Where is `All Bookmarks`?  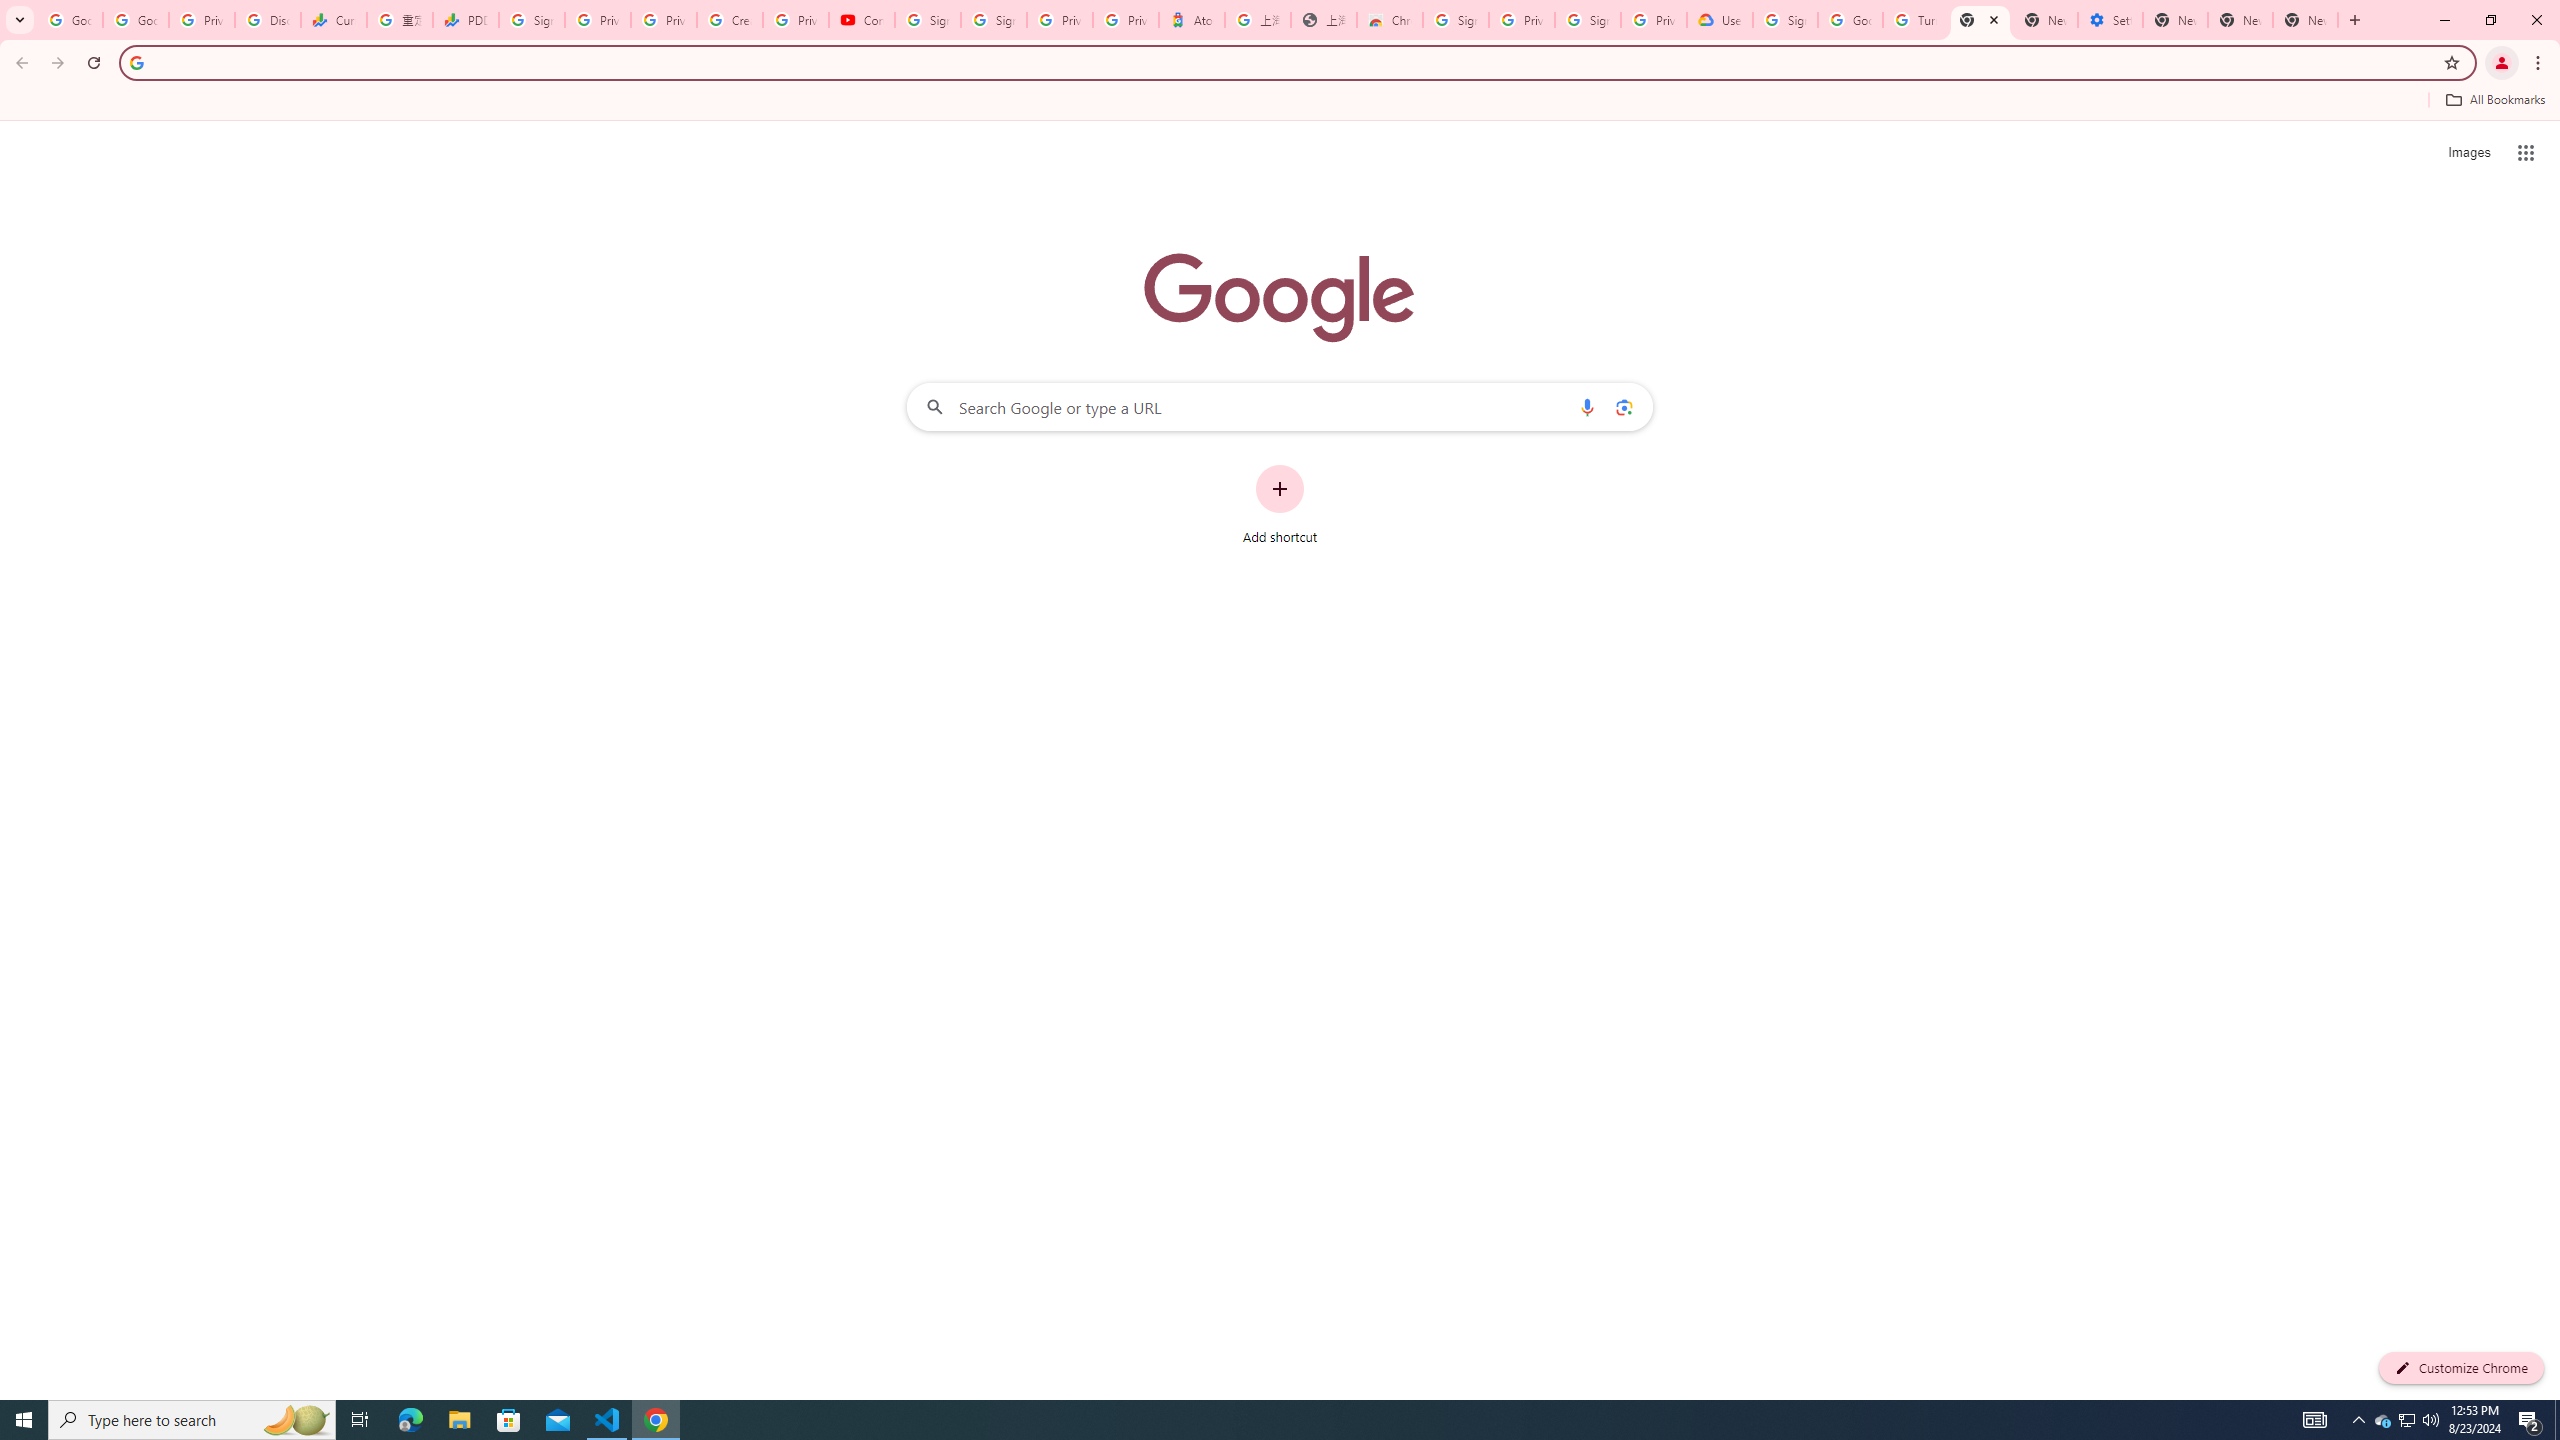
All Bookmarks is located at coordinates (2494, 100).